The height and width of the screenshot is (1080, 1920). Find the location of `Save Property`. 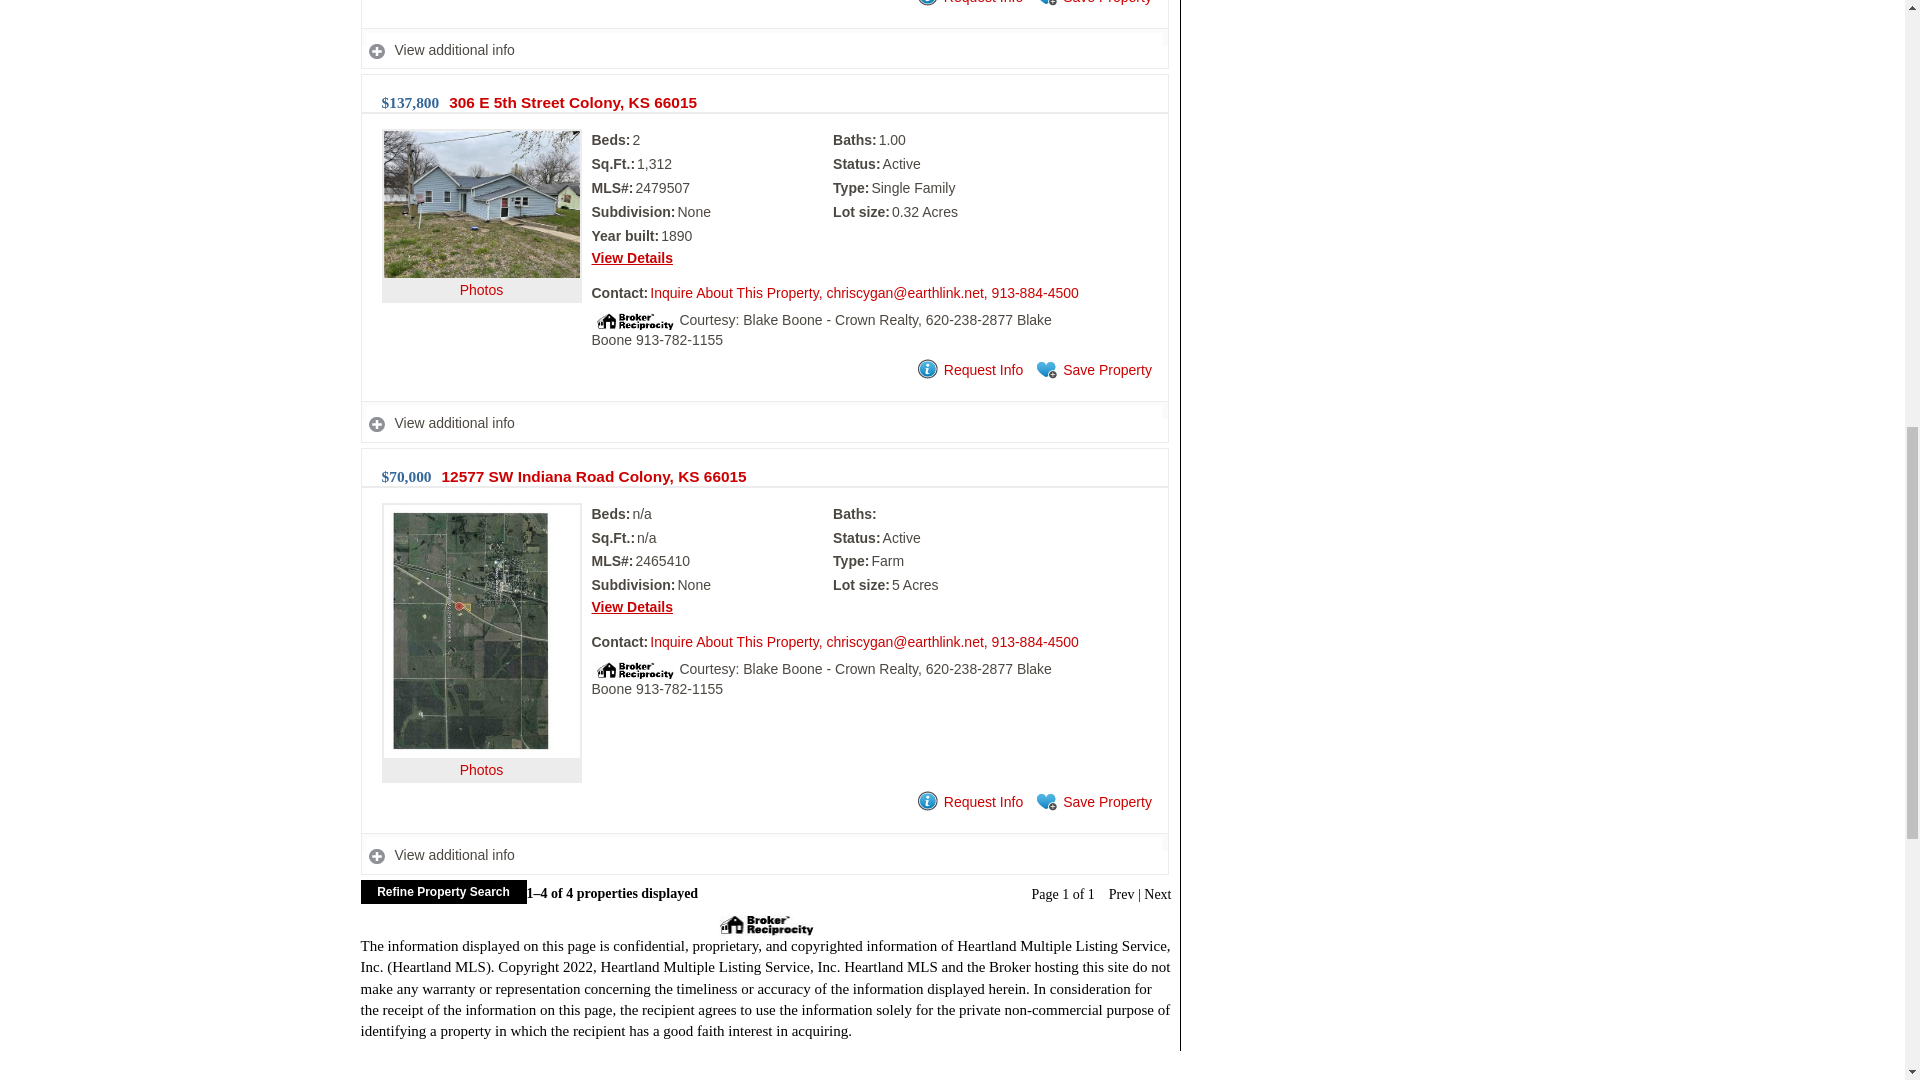

Save Property is located at coordinates (1092, 4).